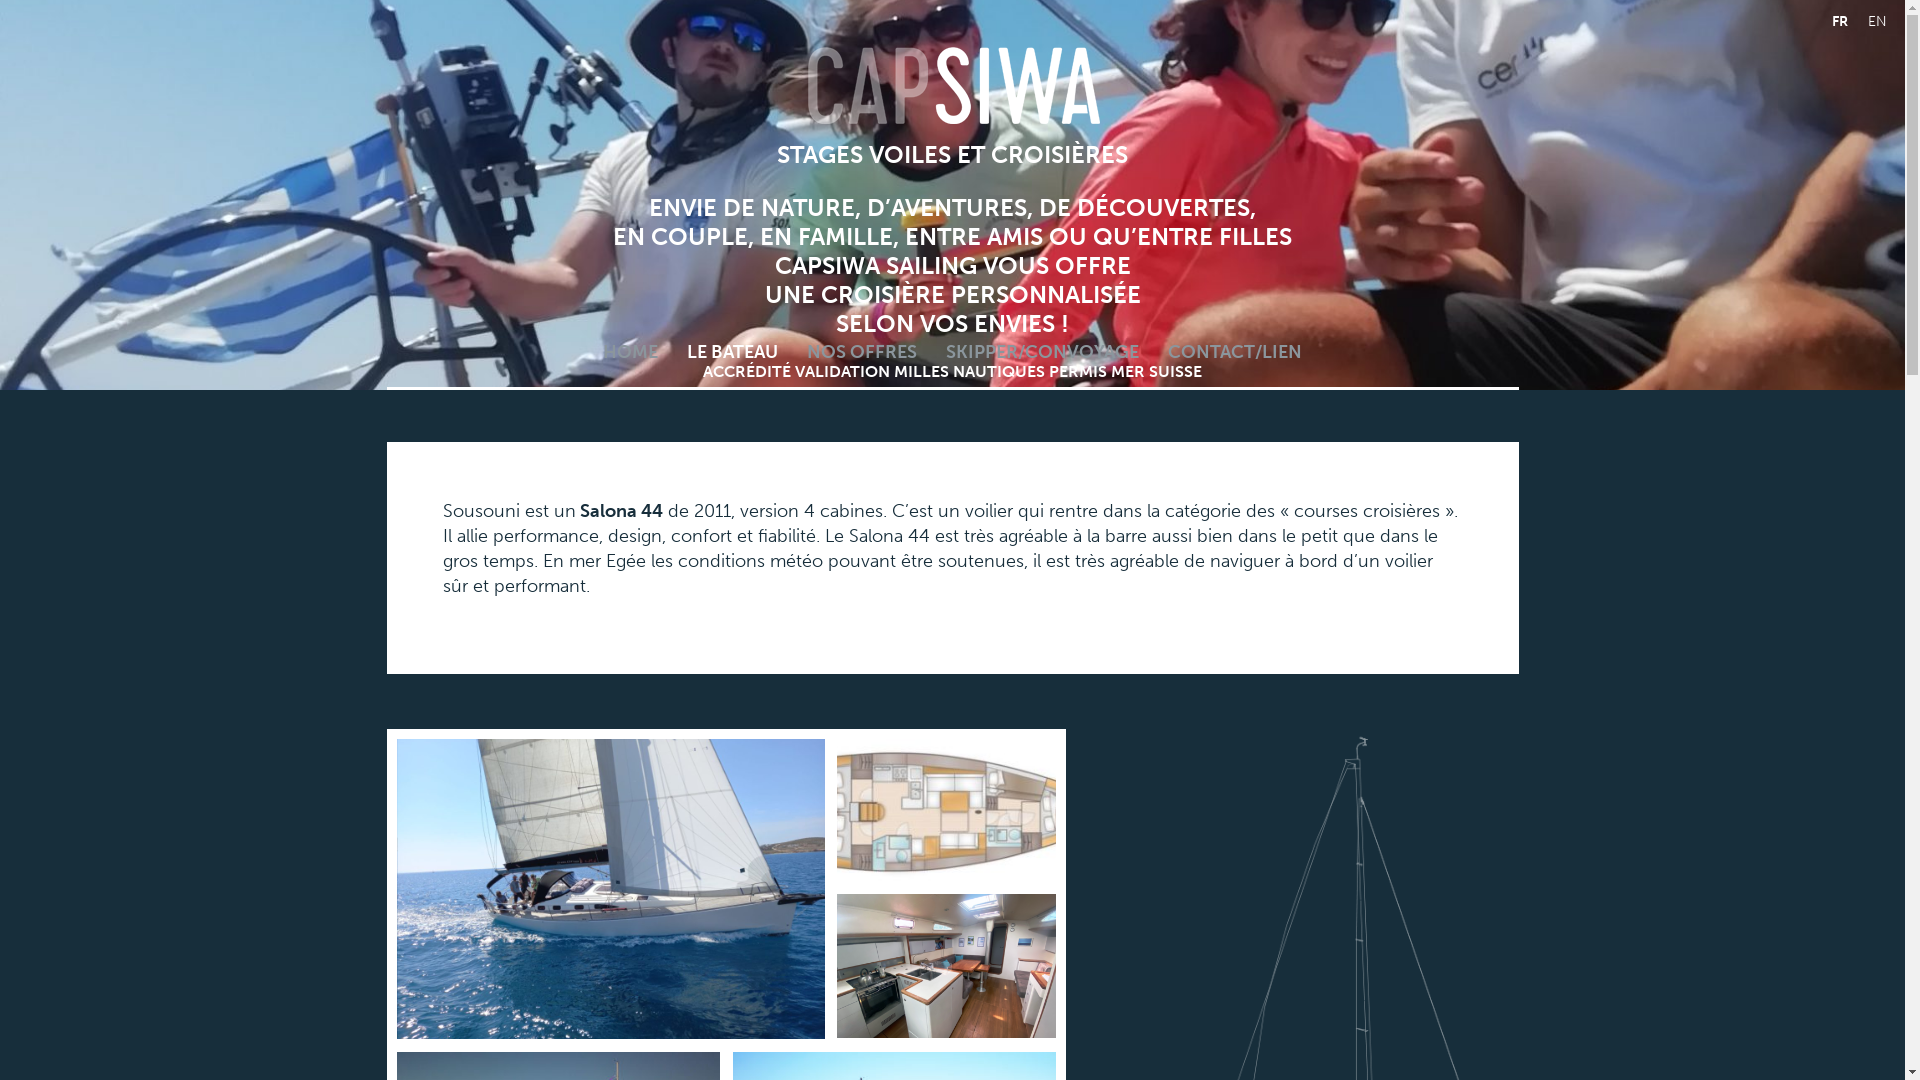 This screenshot has width=1920, height=1080. What do you see at coordinates (630, 352) in the screenshot?
I see `HOME` at bounding box center [630, 352].